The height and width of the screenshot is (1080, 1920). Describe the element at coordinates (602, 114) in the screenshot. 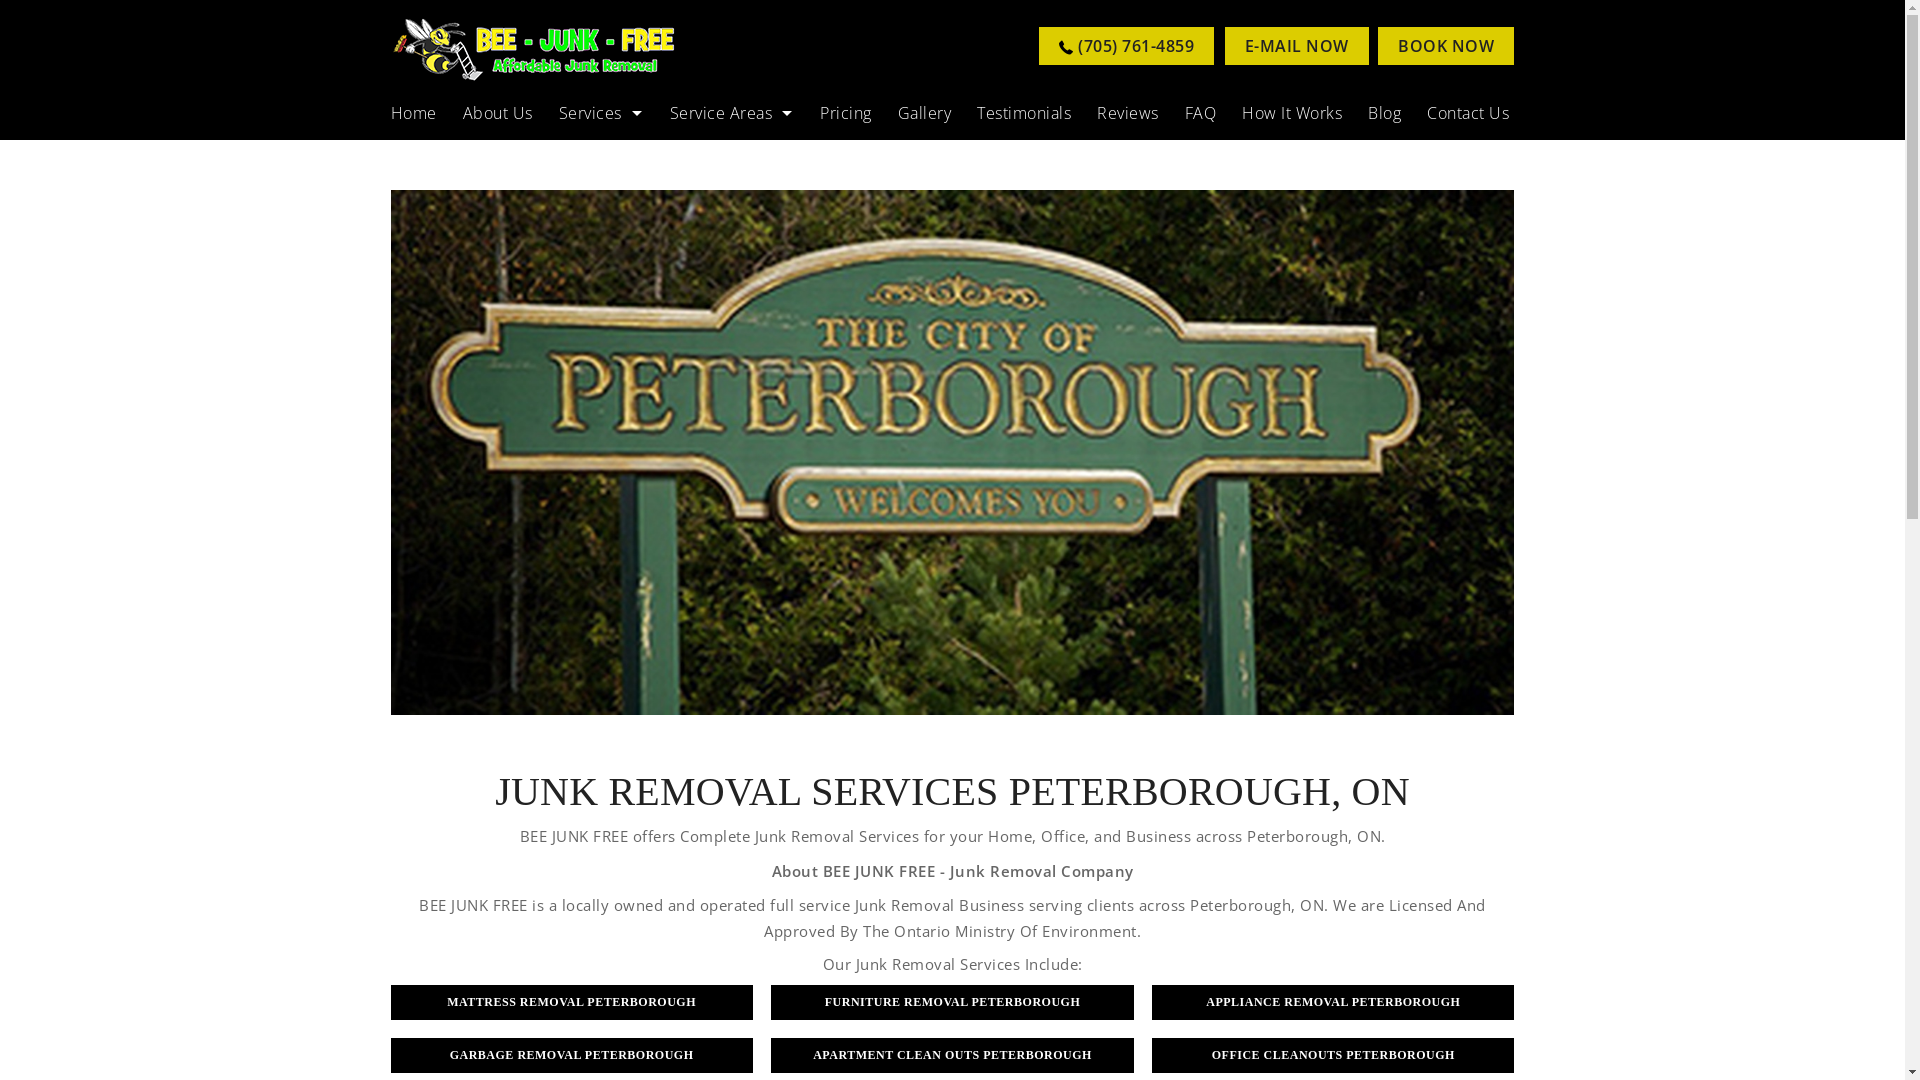

I see `Services` at that location.